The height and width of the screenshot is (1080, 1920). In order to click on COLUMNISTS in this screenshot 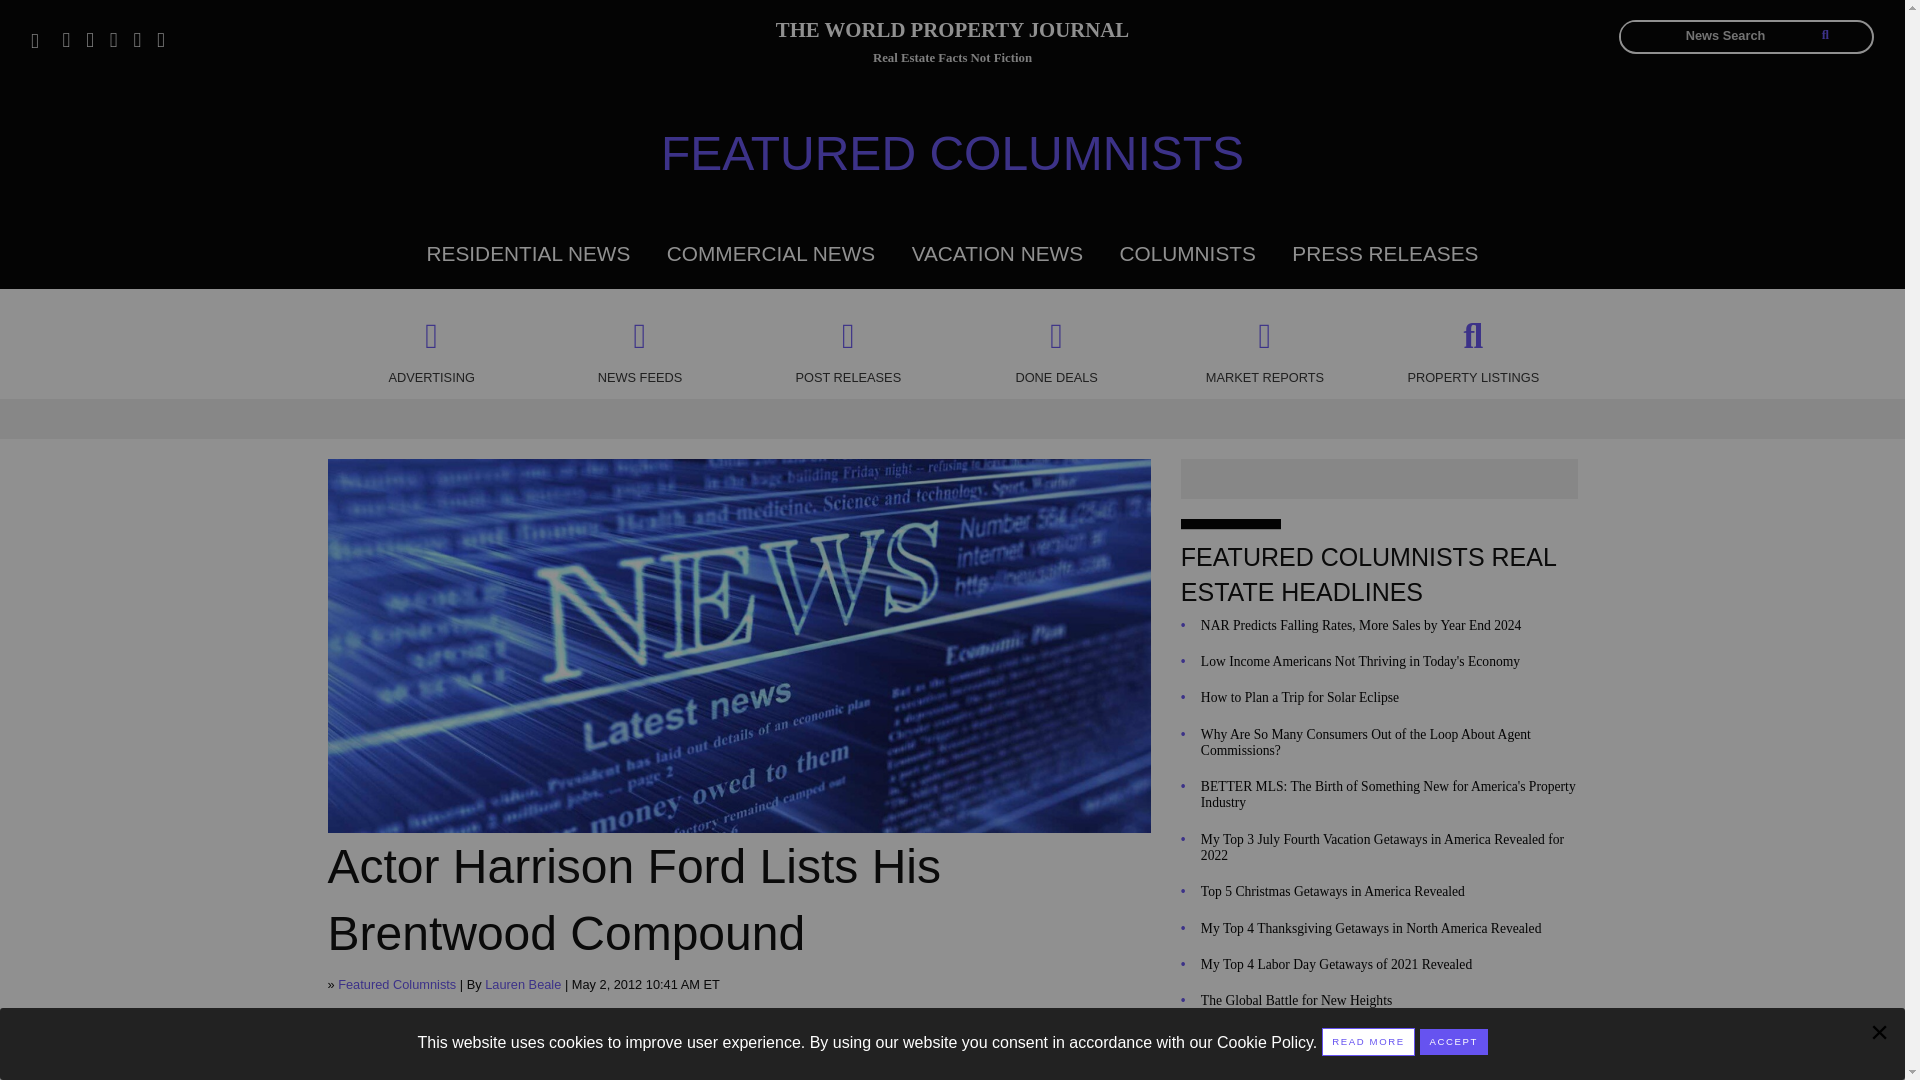, I will do `click(1187, 252)`.